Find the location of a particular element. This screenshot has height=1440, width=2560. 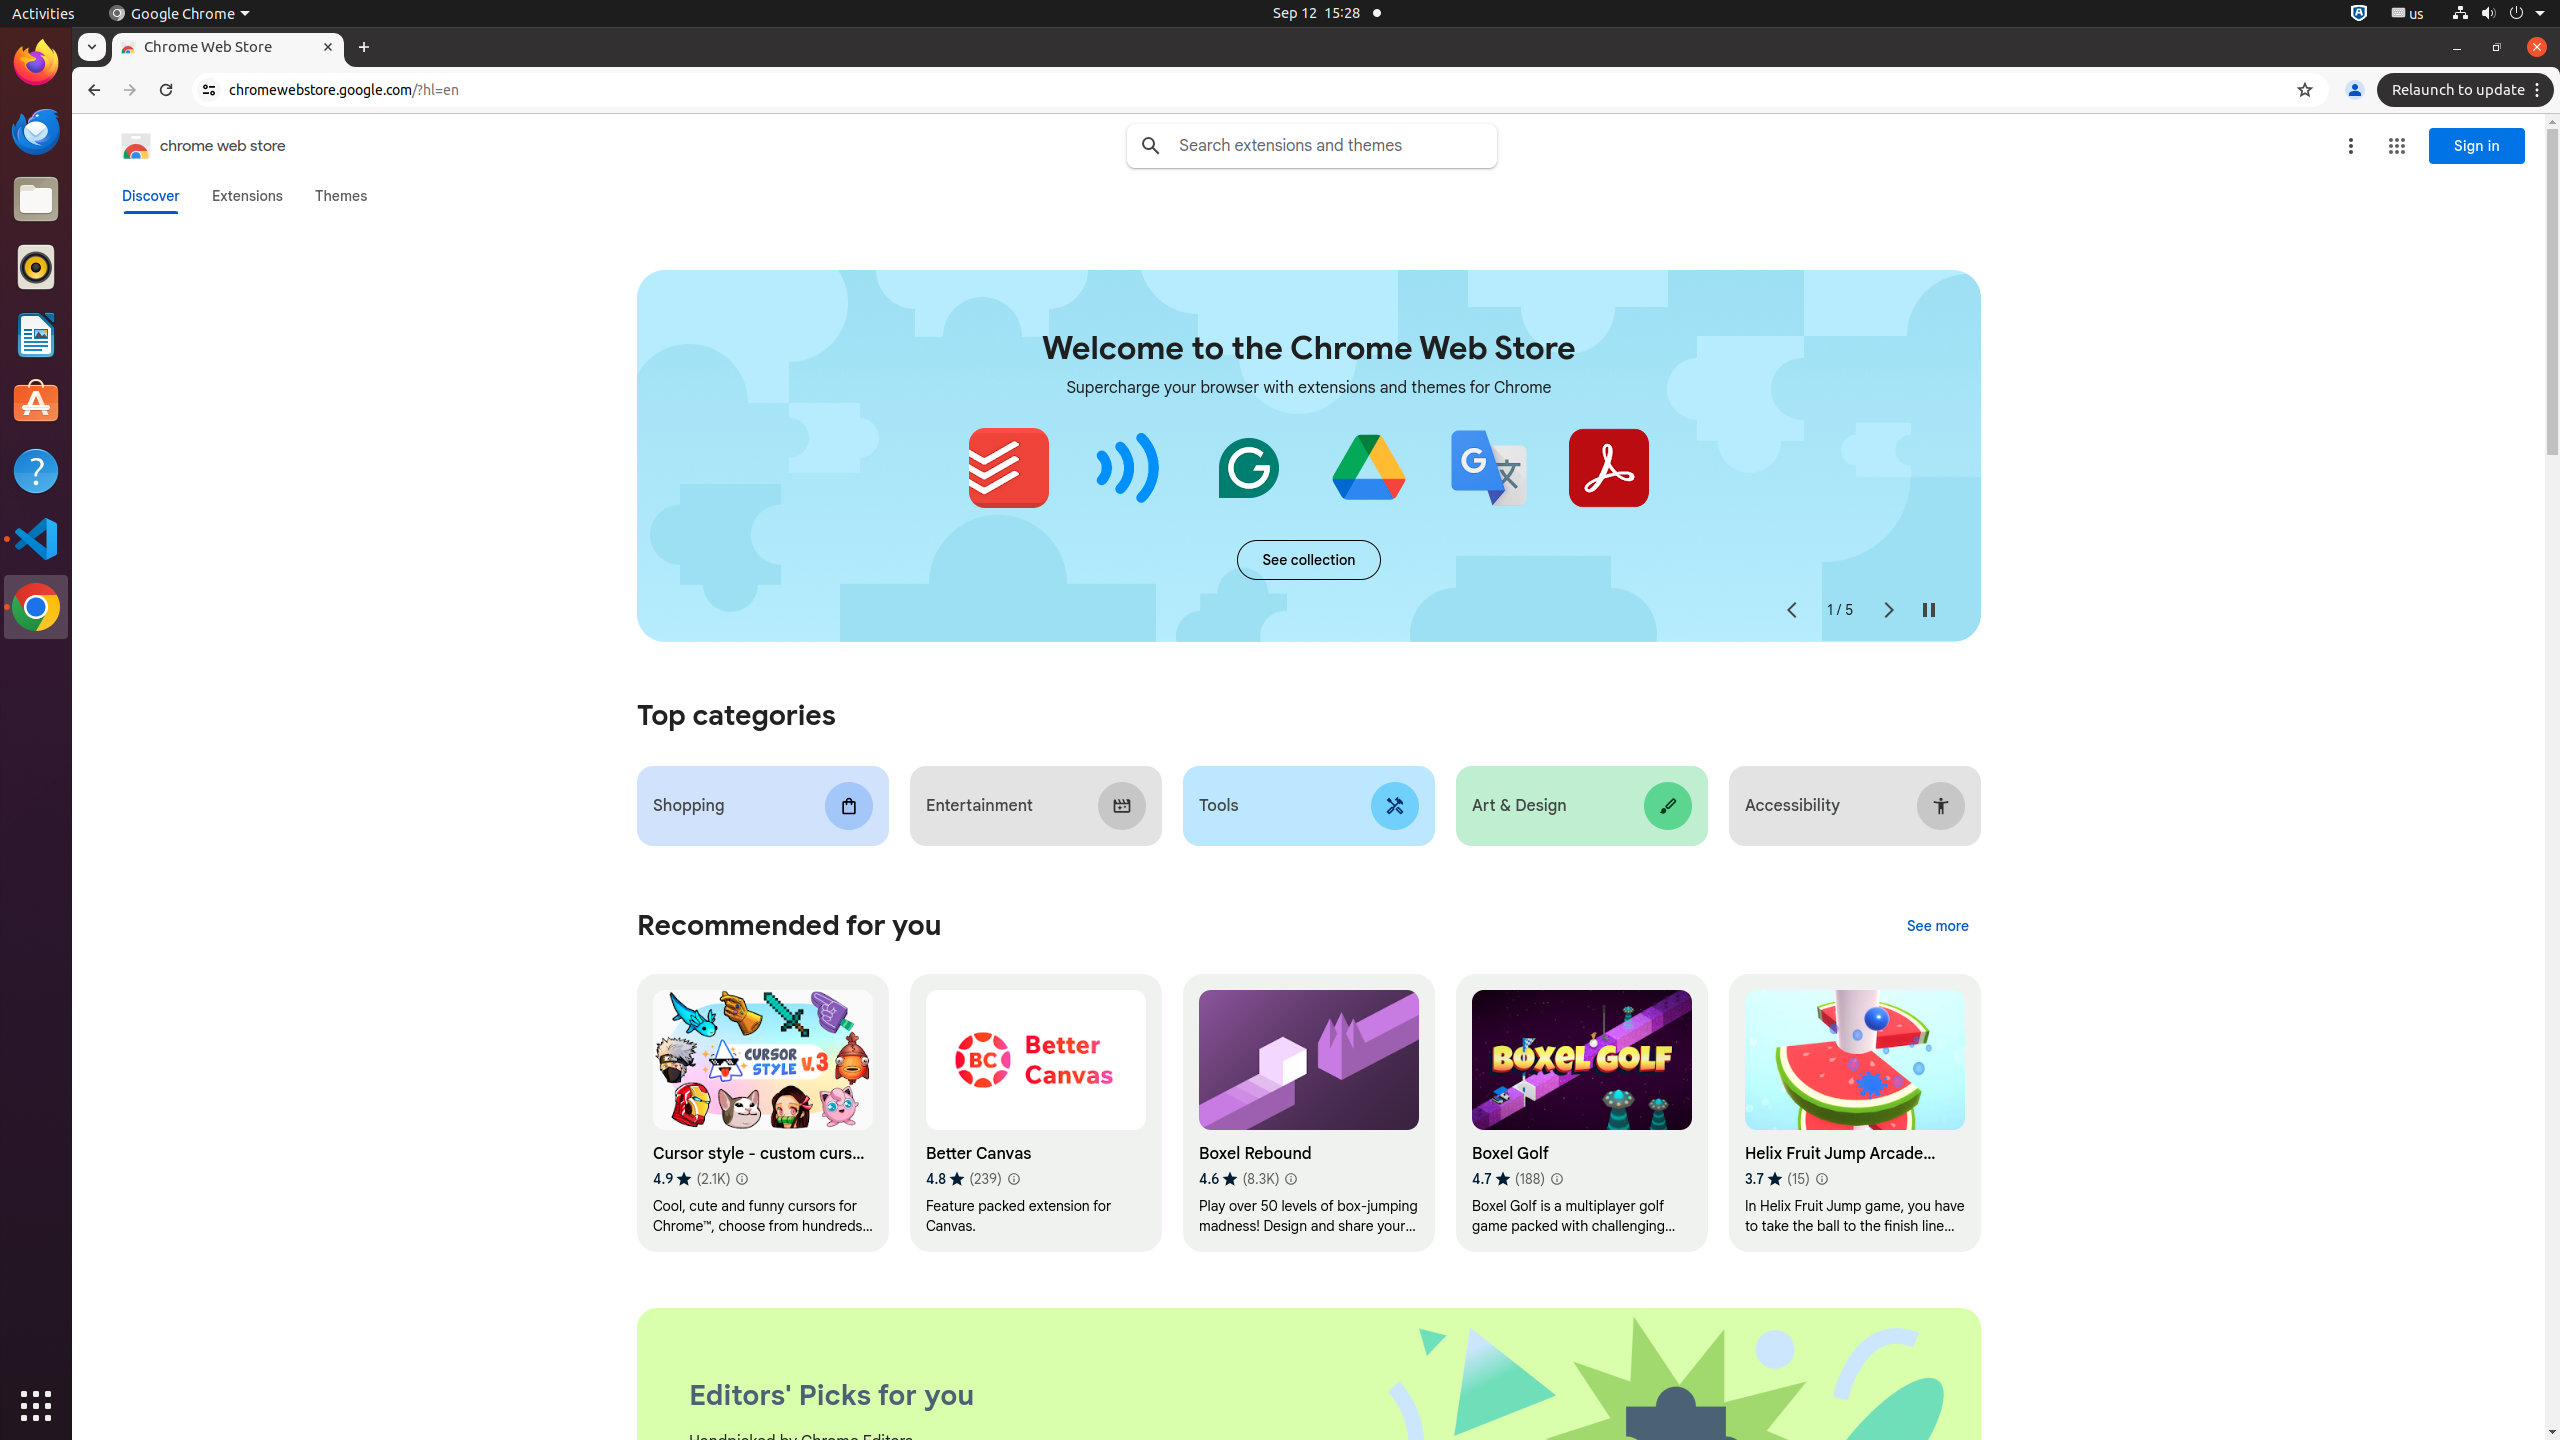

Learn more about results and reviews "Better Canvas" is located at coordinates (1013, 1180).